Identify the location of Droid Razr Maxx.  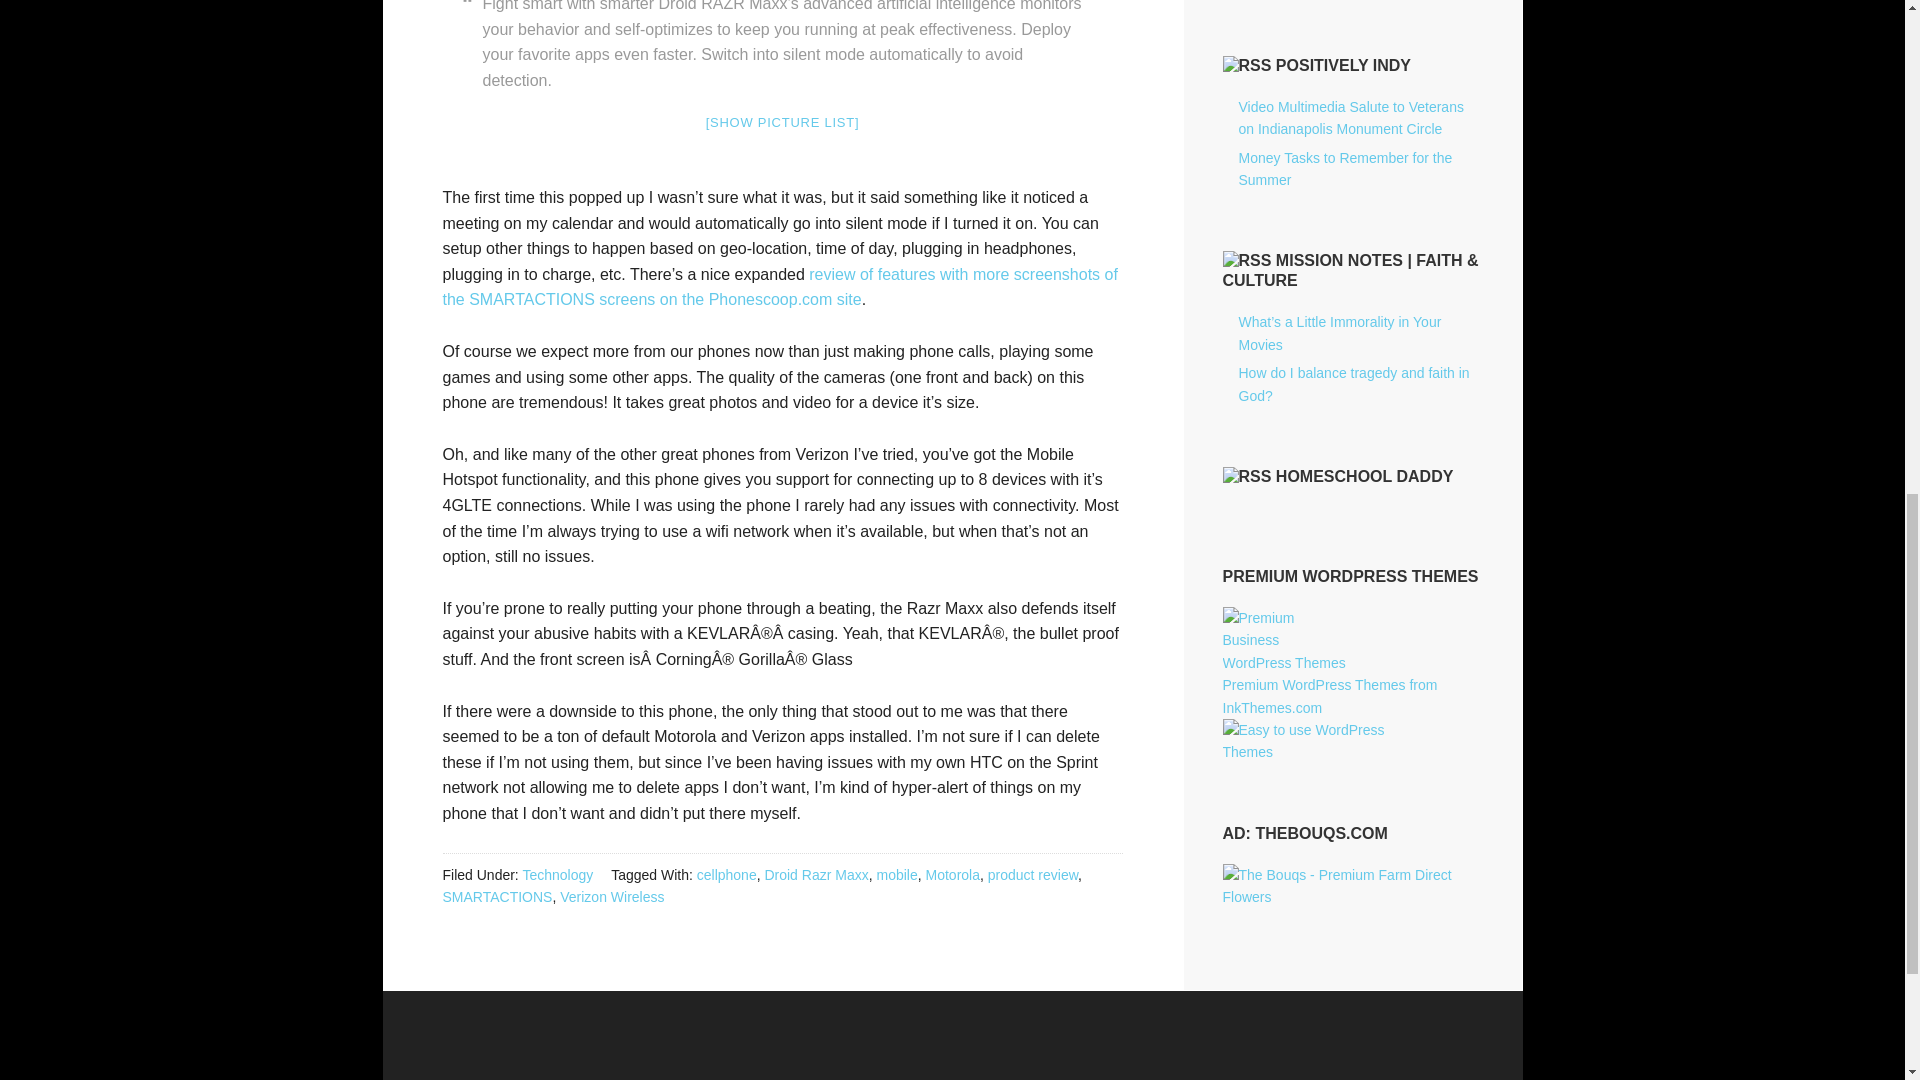
(816, 875).